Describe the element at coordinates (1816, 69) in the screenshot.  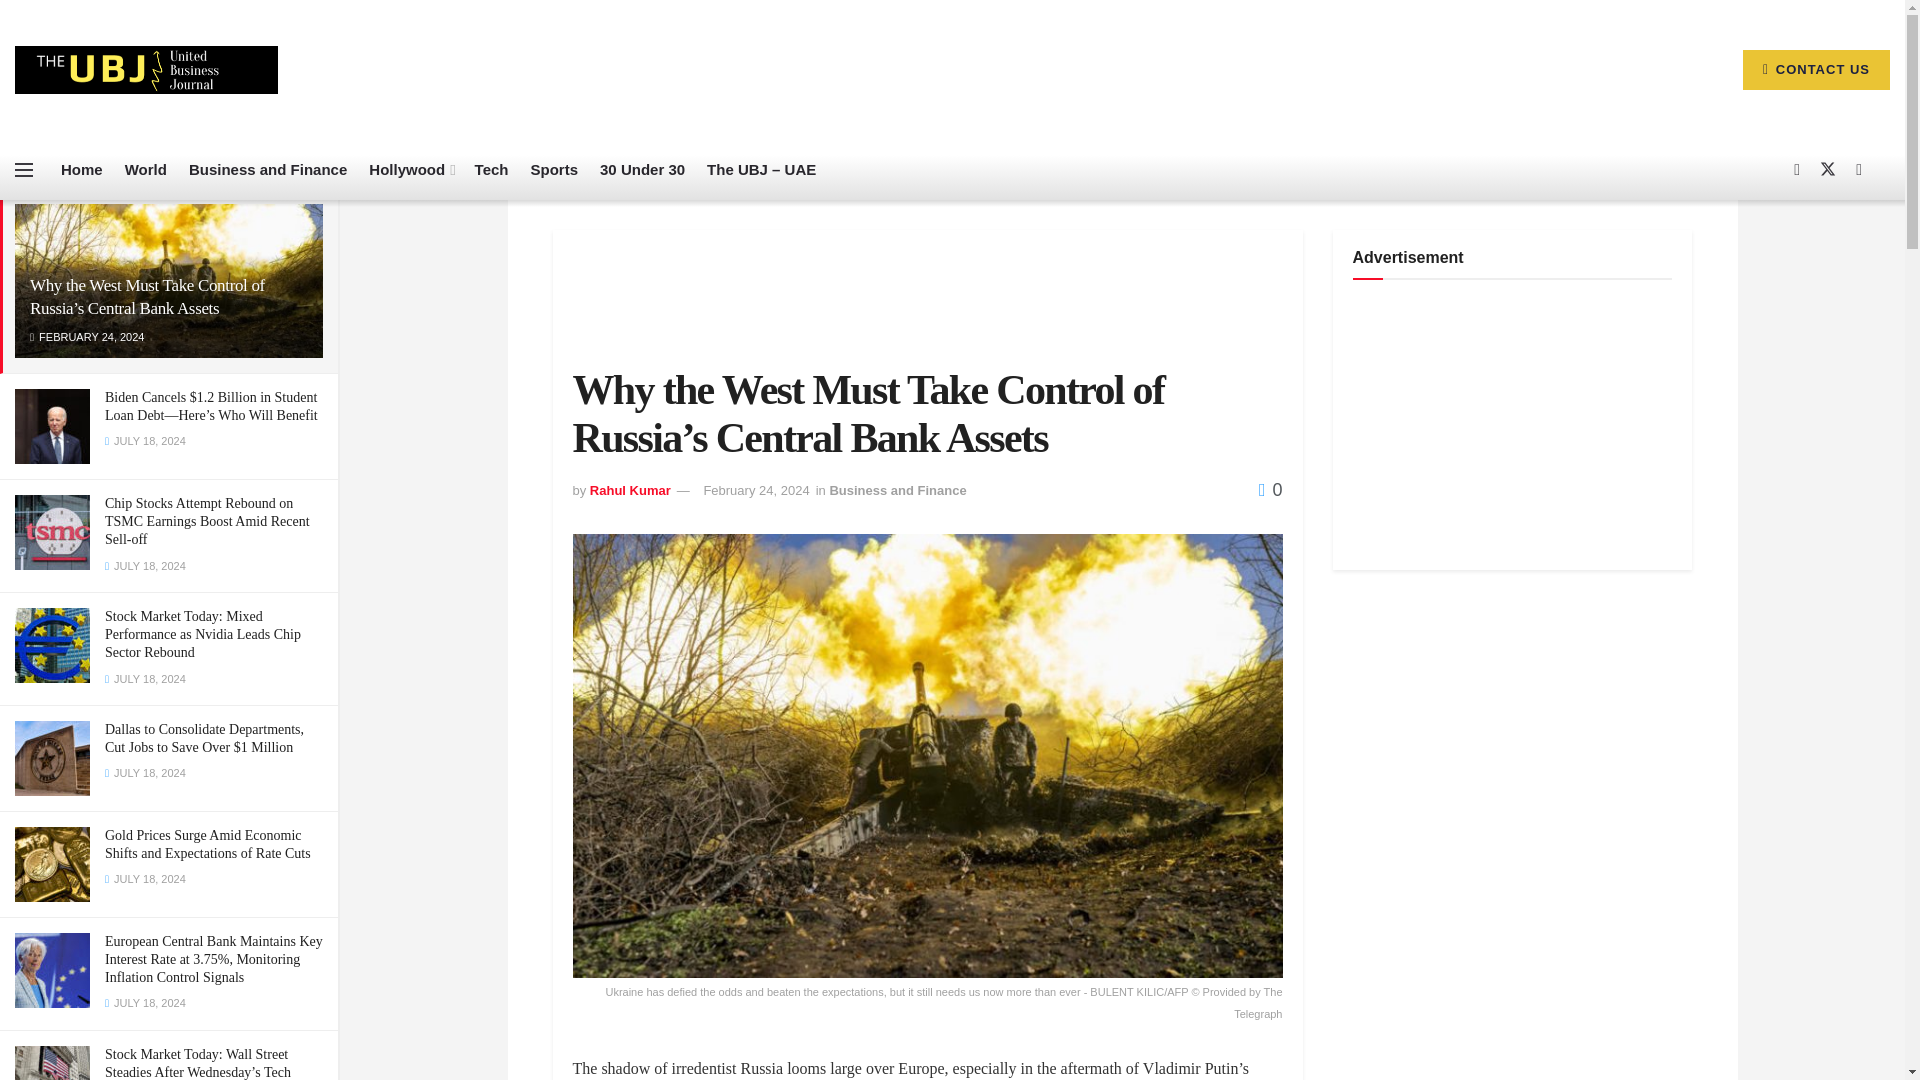
I see `CONTACT US` at that location.